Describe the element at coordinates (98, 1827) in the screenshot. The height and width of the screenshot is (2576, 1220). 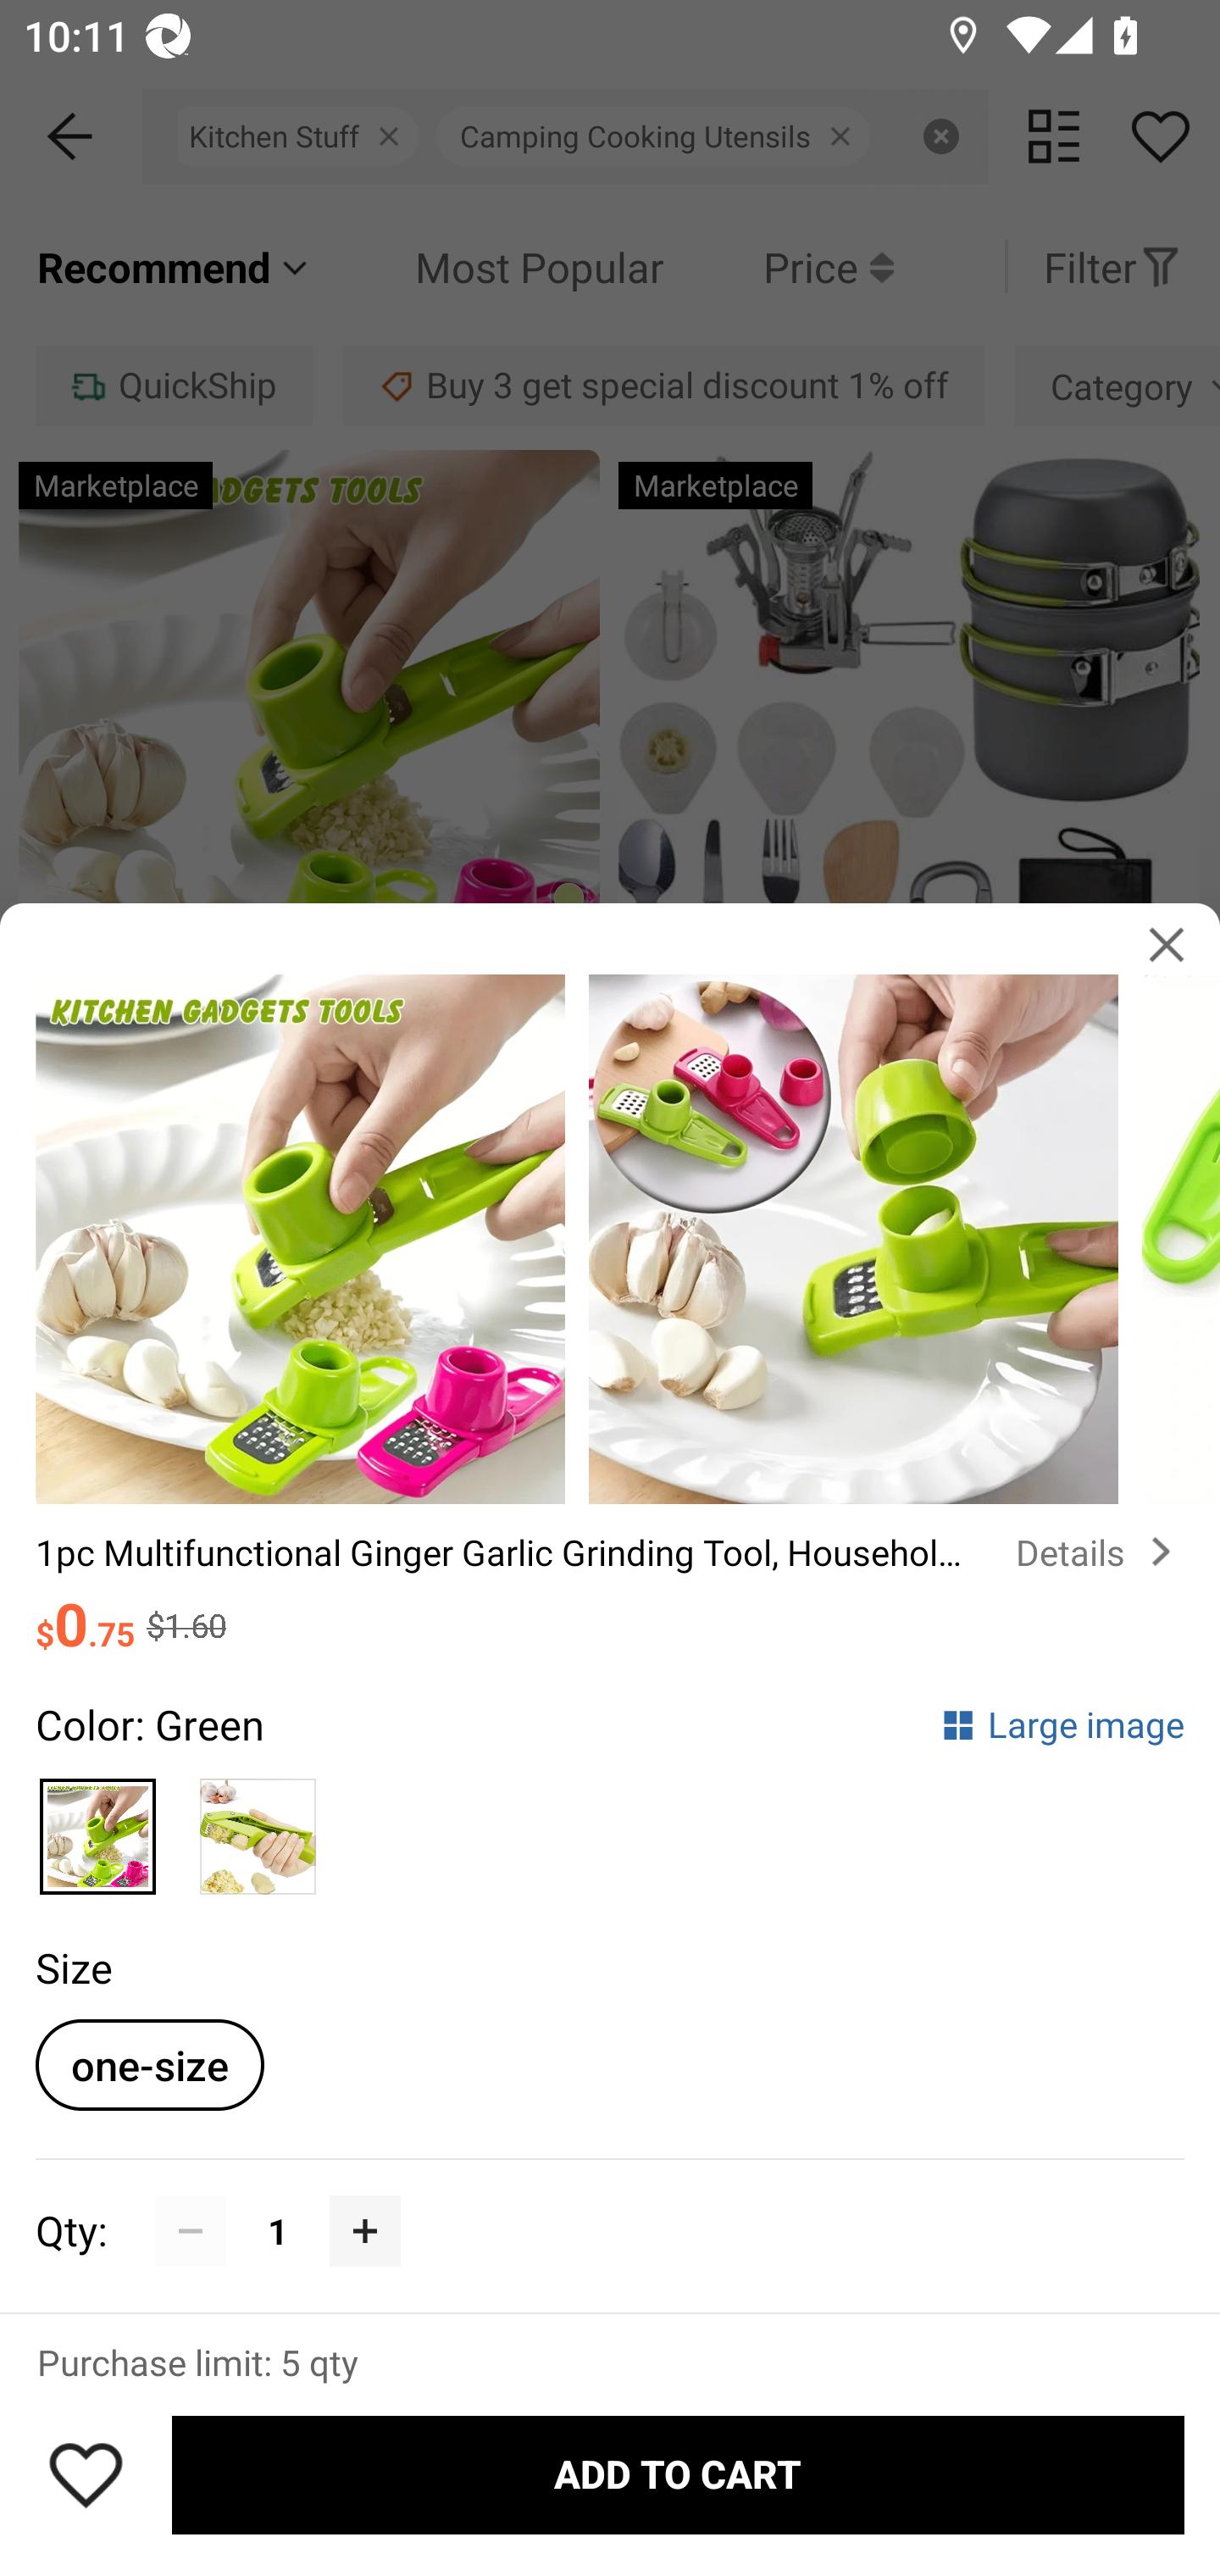
I see `Green` at that location.